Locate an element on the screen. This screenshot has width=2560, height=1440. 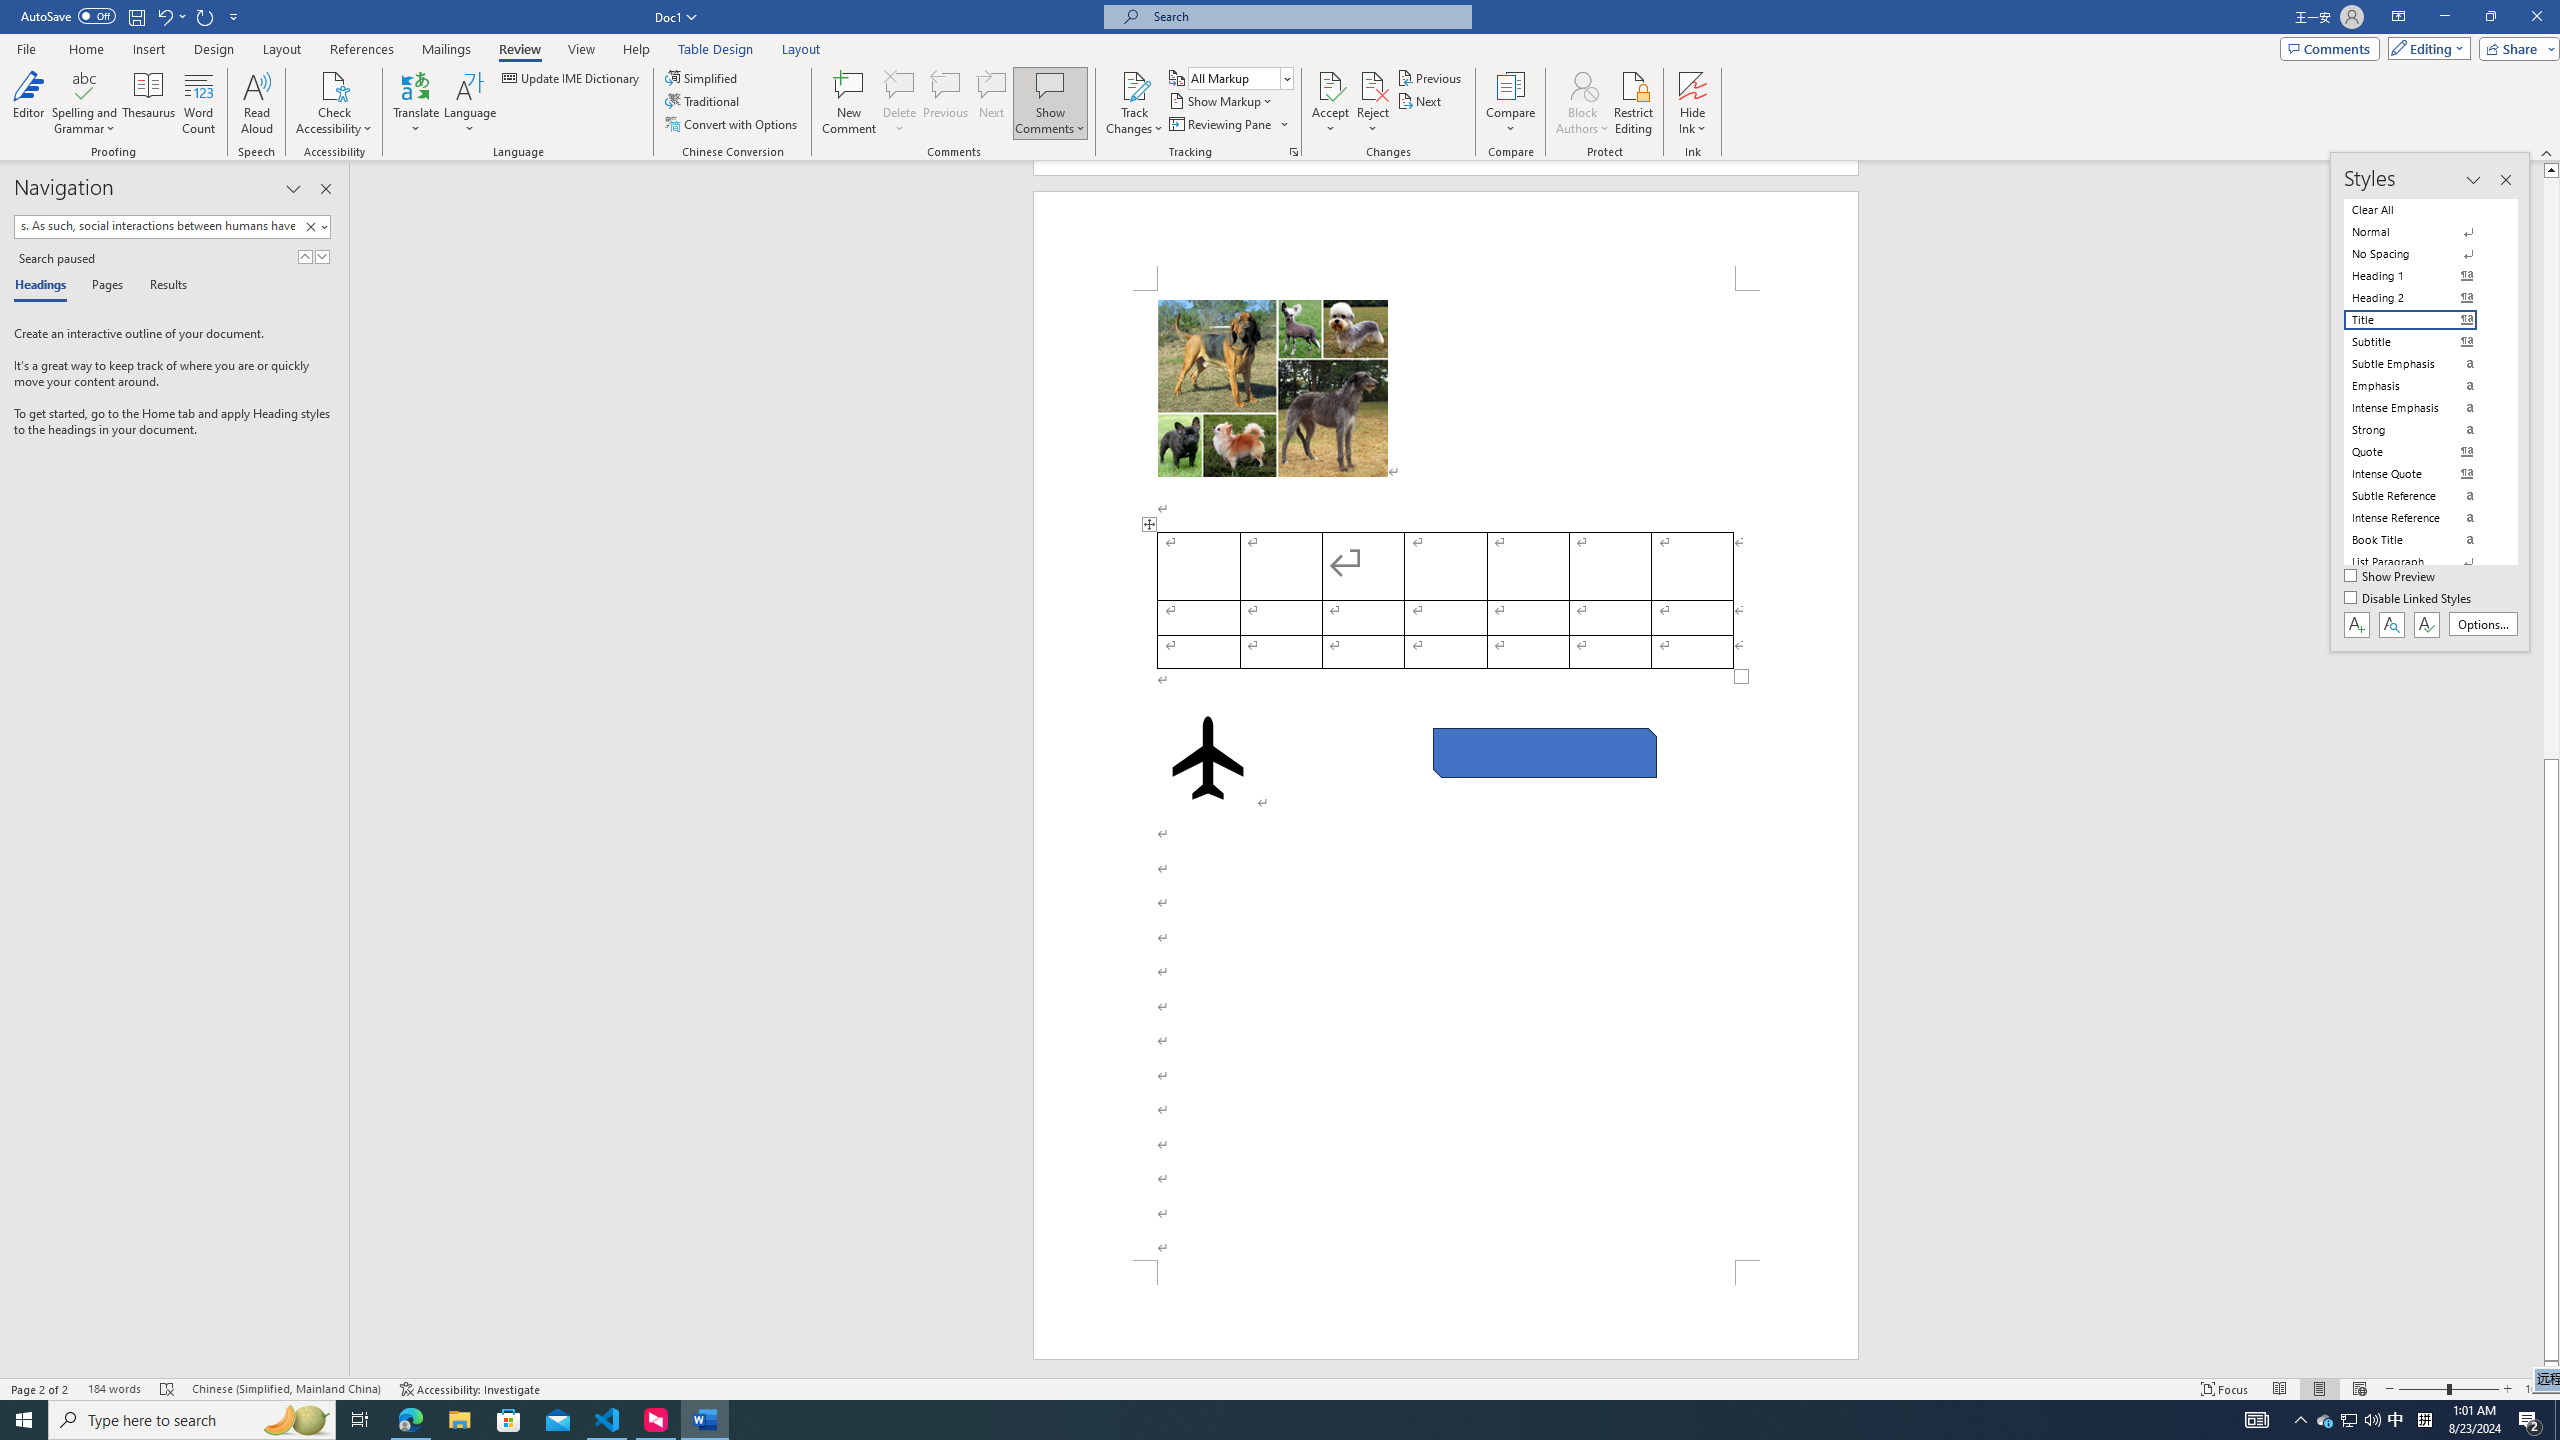
Close is located at coordinates (2536, 17).